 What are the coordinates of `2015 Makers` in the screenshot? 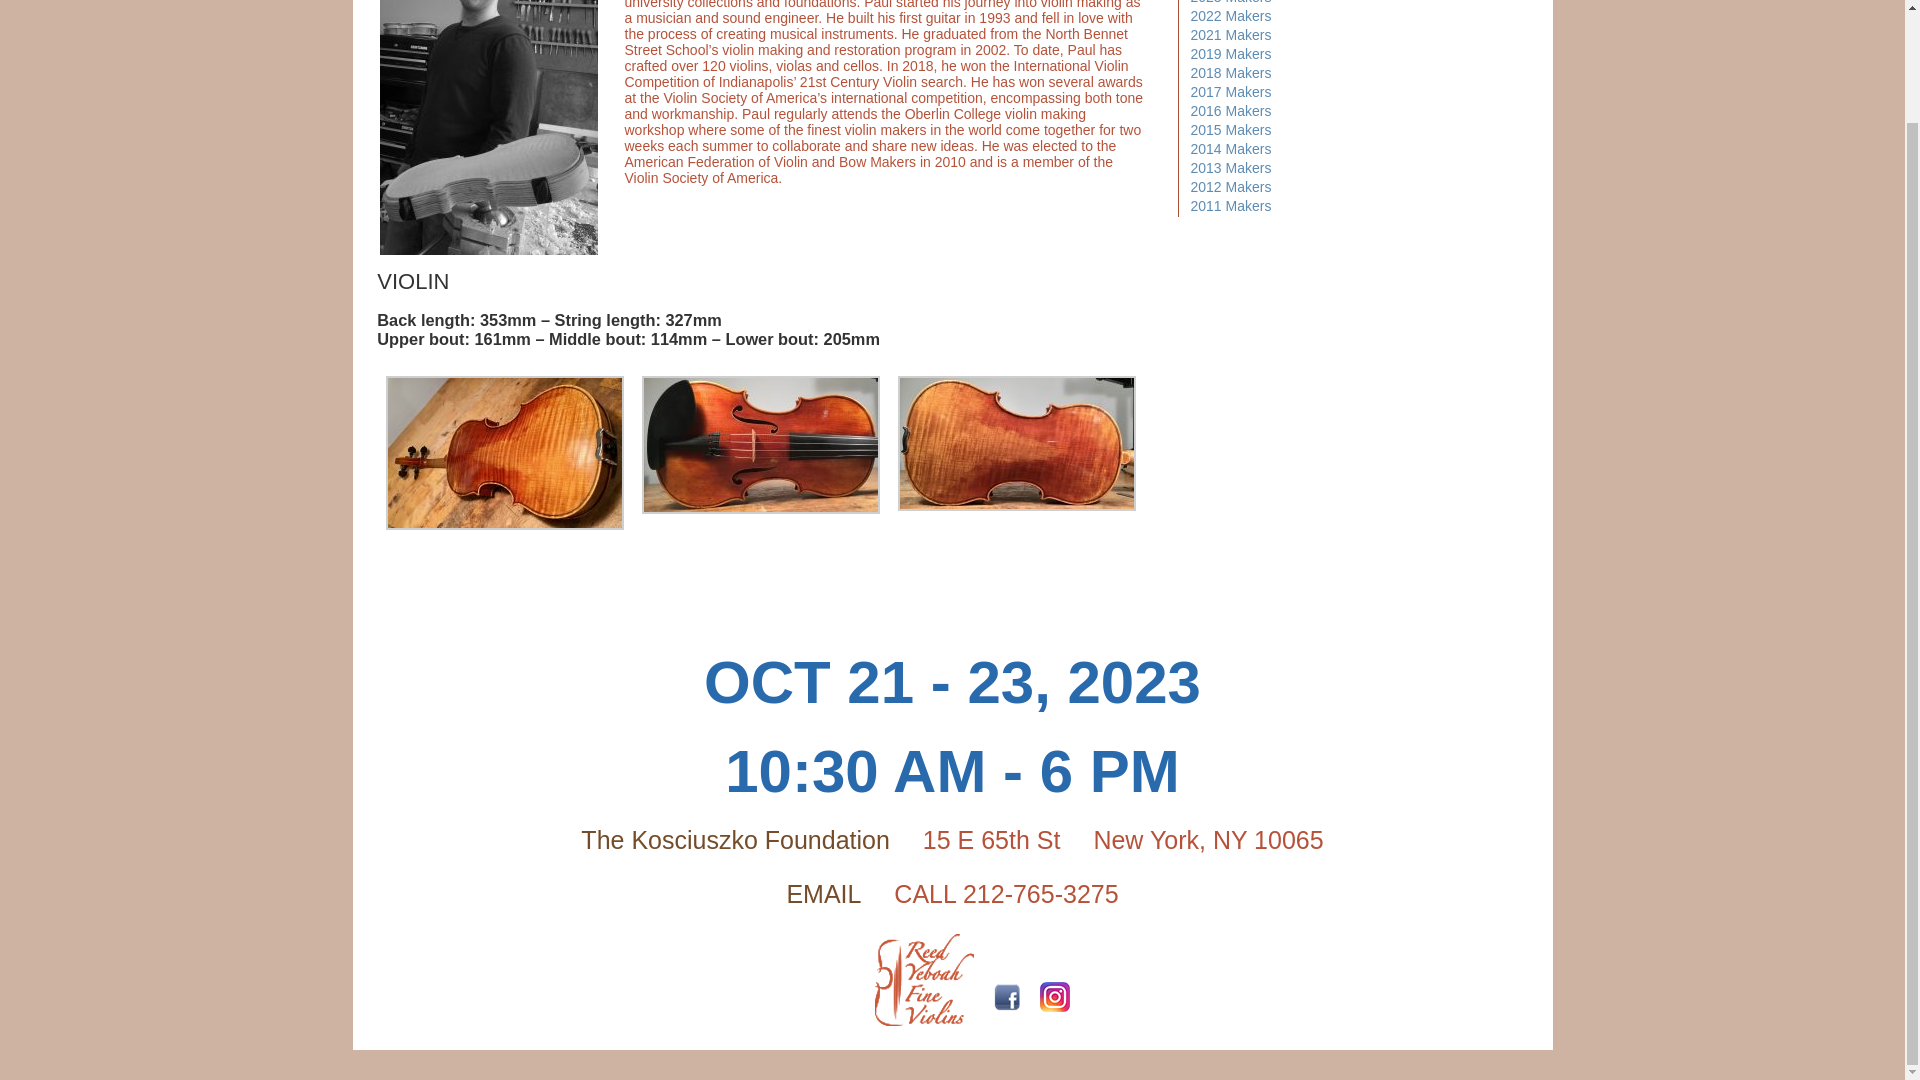 It's located at (1230, 130).